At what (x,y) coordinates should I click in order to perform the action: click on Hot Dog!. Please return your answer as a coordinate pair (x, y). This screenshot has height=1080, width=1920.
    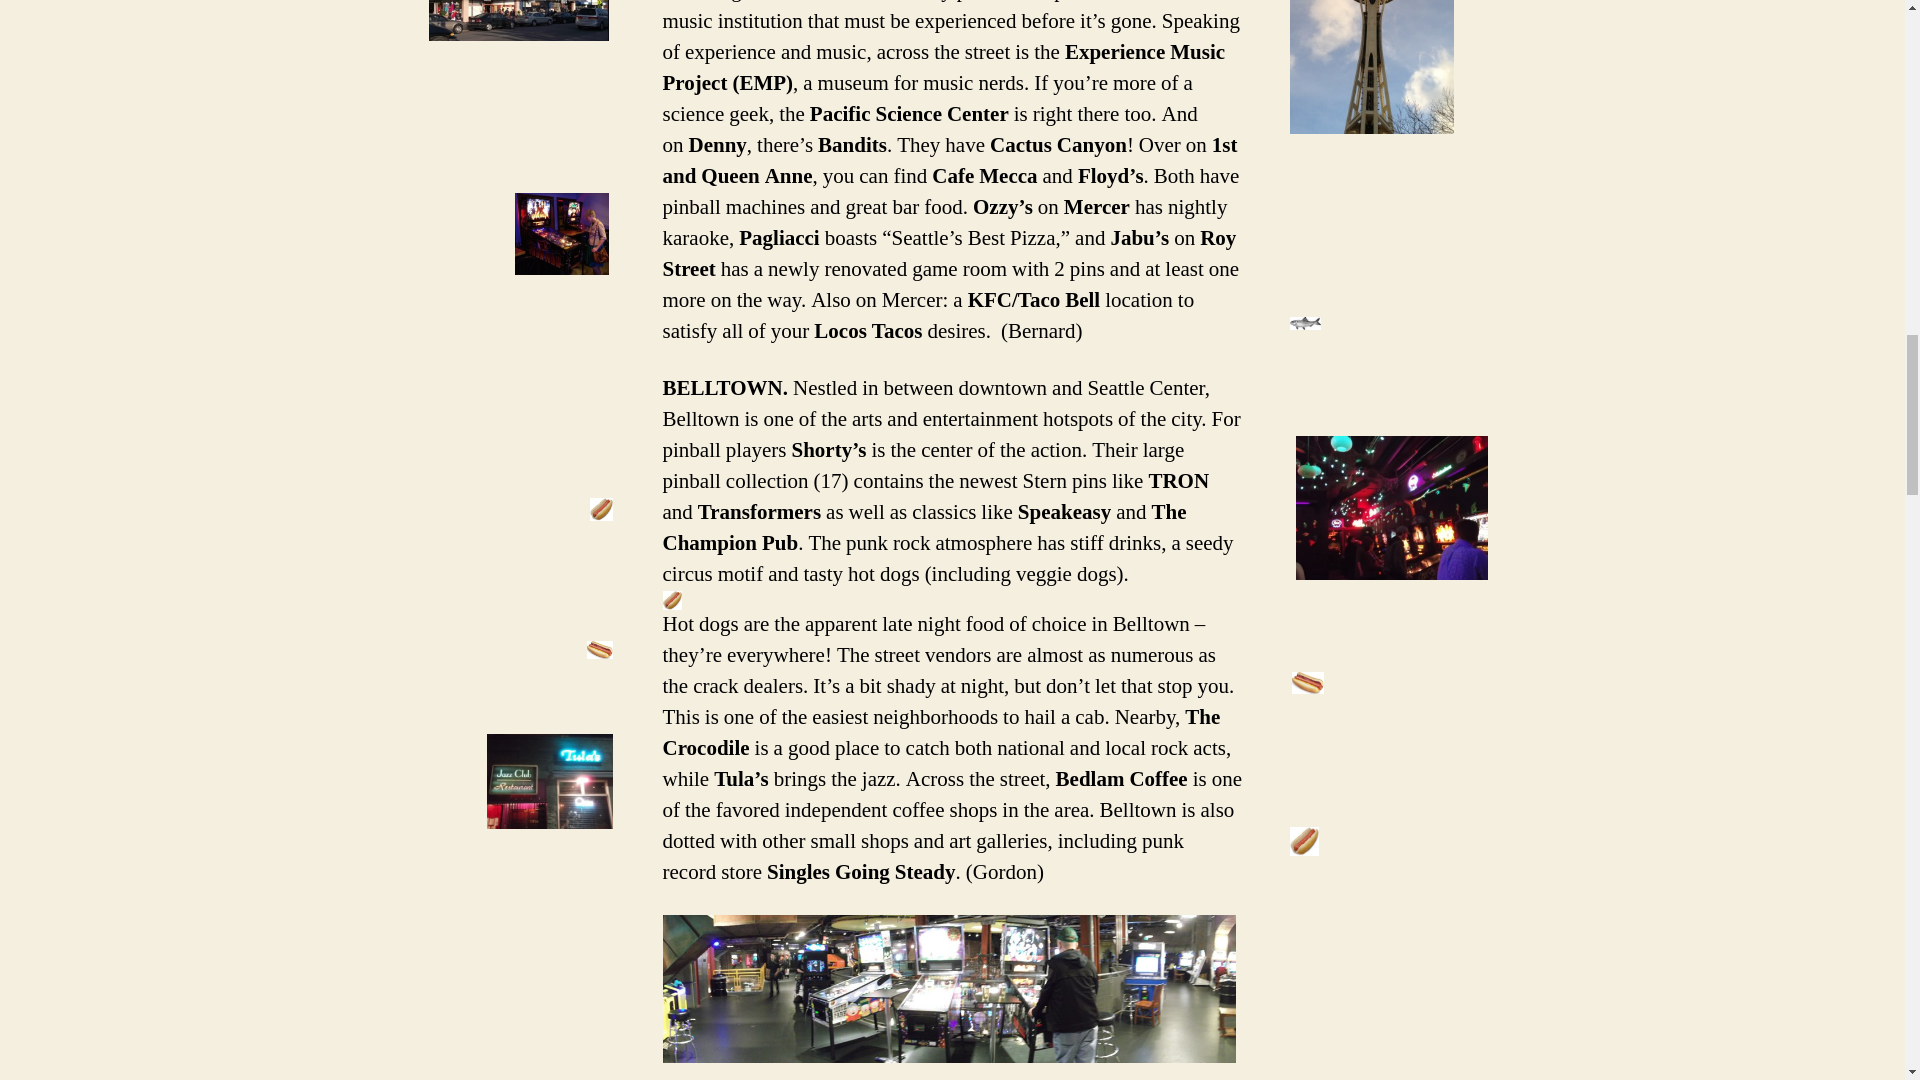
    Looking at the image, I should click on (672, 600).